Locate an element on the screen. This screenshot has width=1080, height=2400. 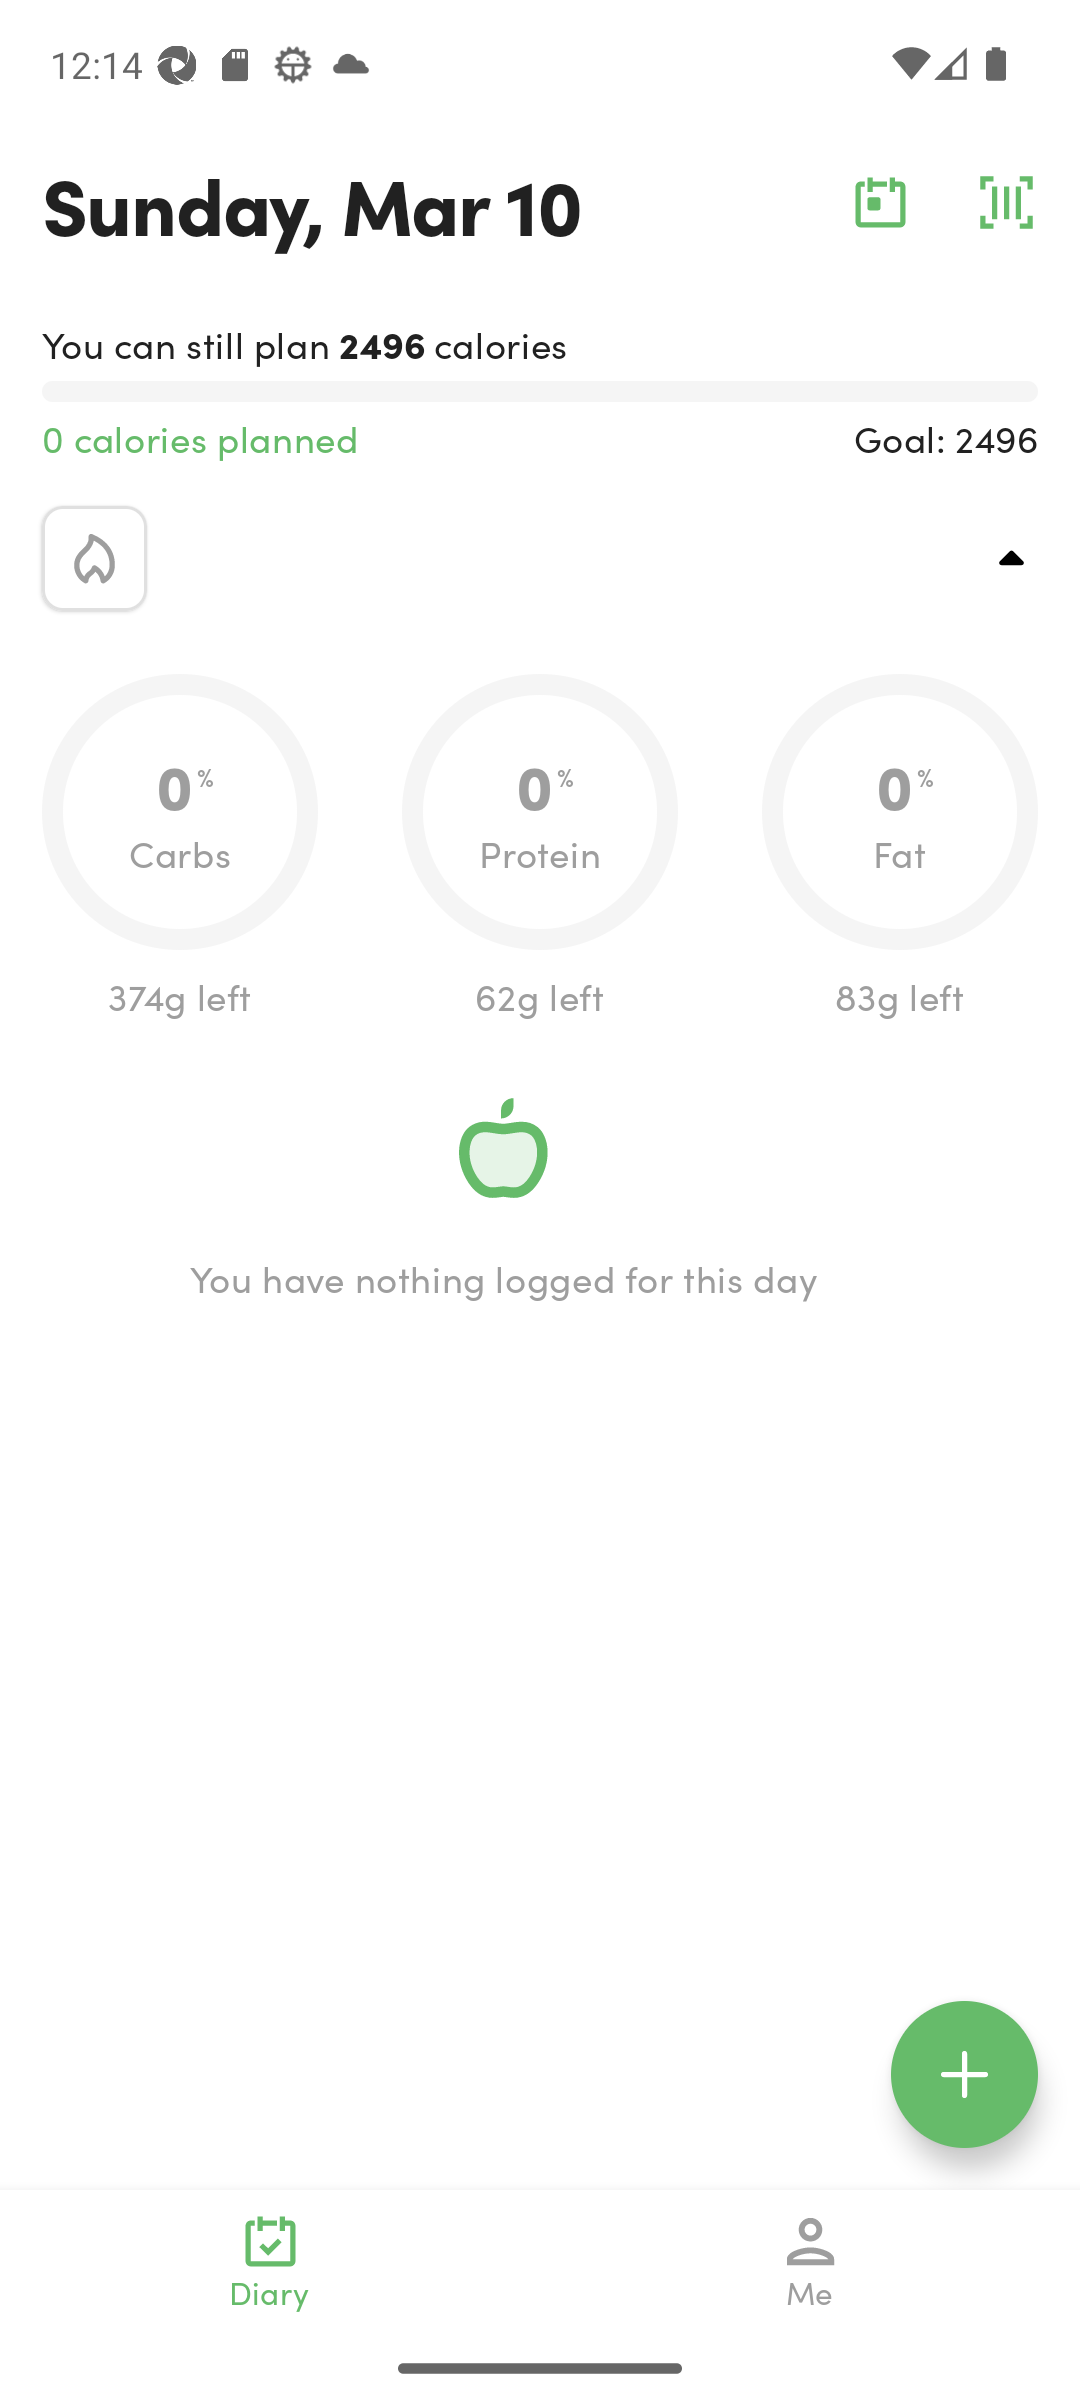
top_right_action is located at coordinates (1012, 558).